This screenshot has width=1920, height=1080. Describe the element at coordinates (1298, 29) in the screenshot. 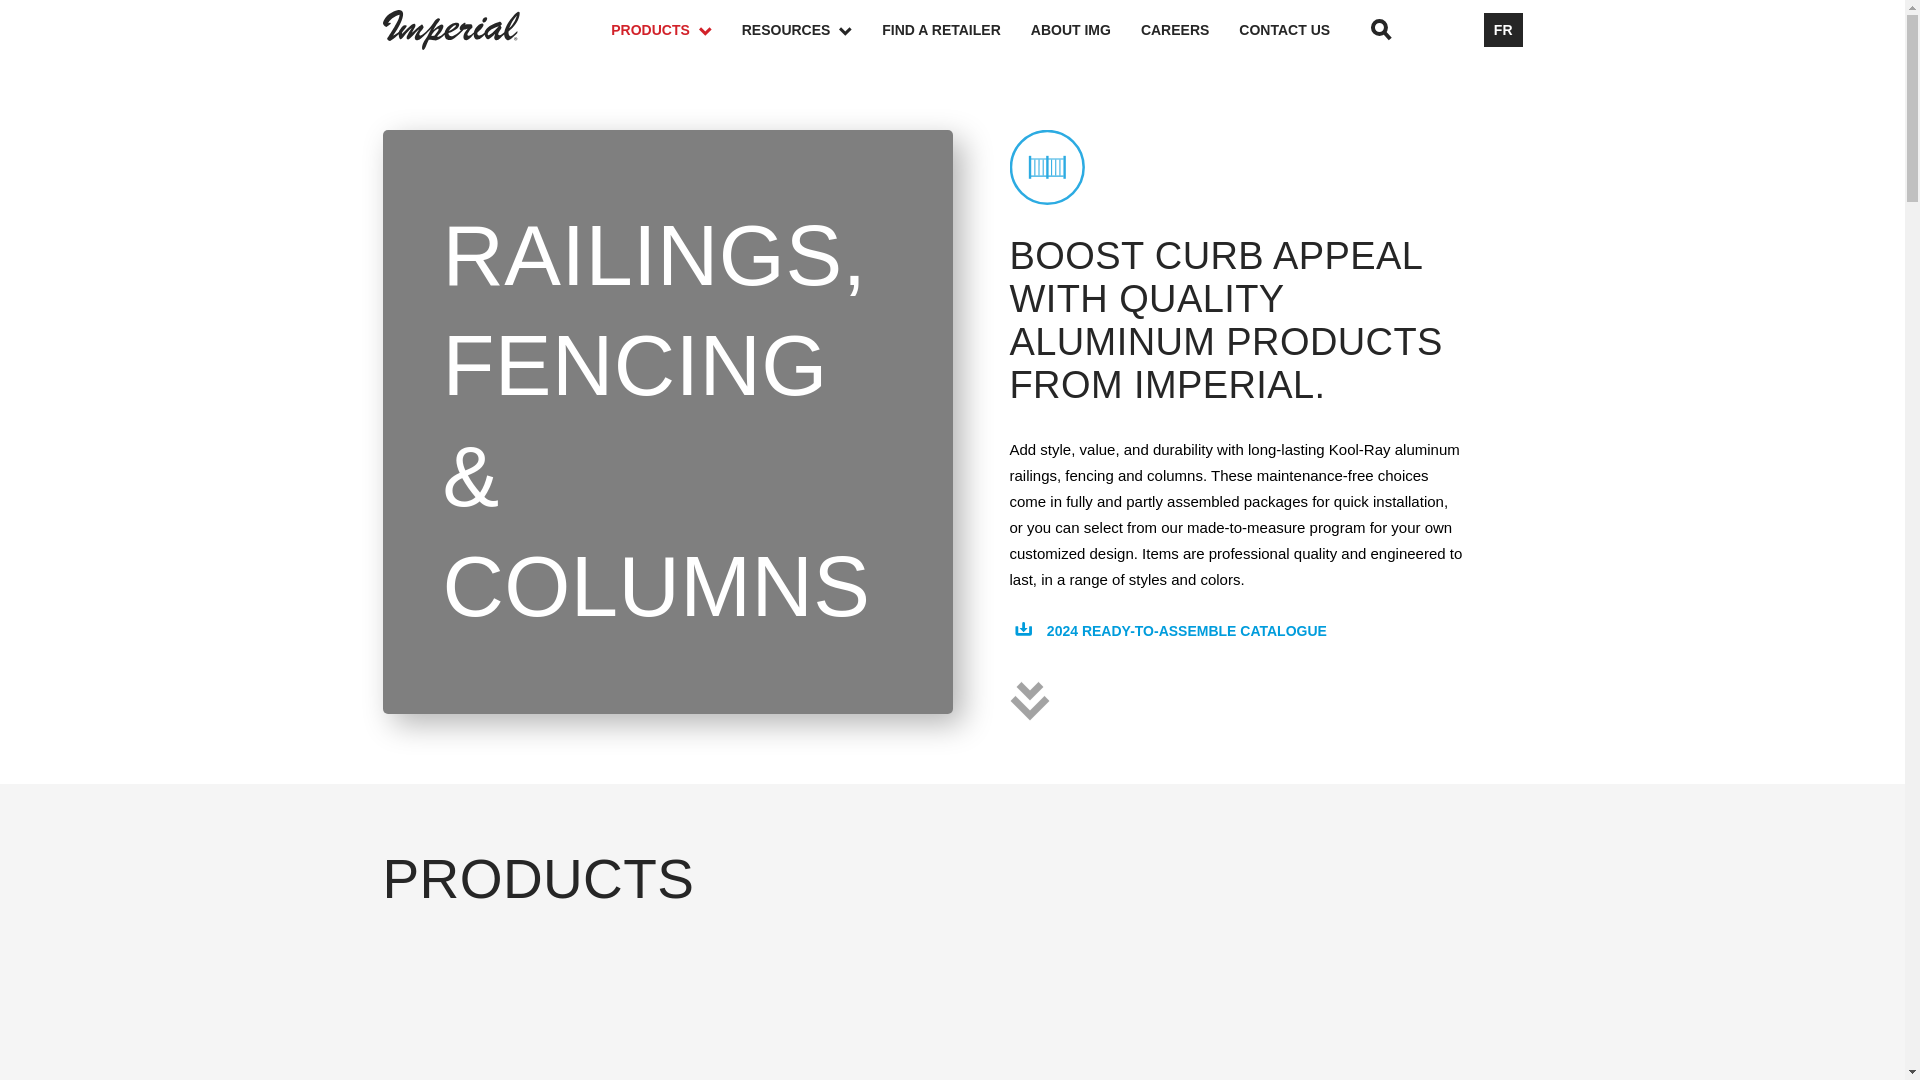

I see `Contact Us` at that location.